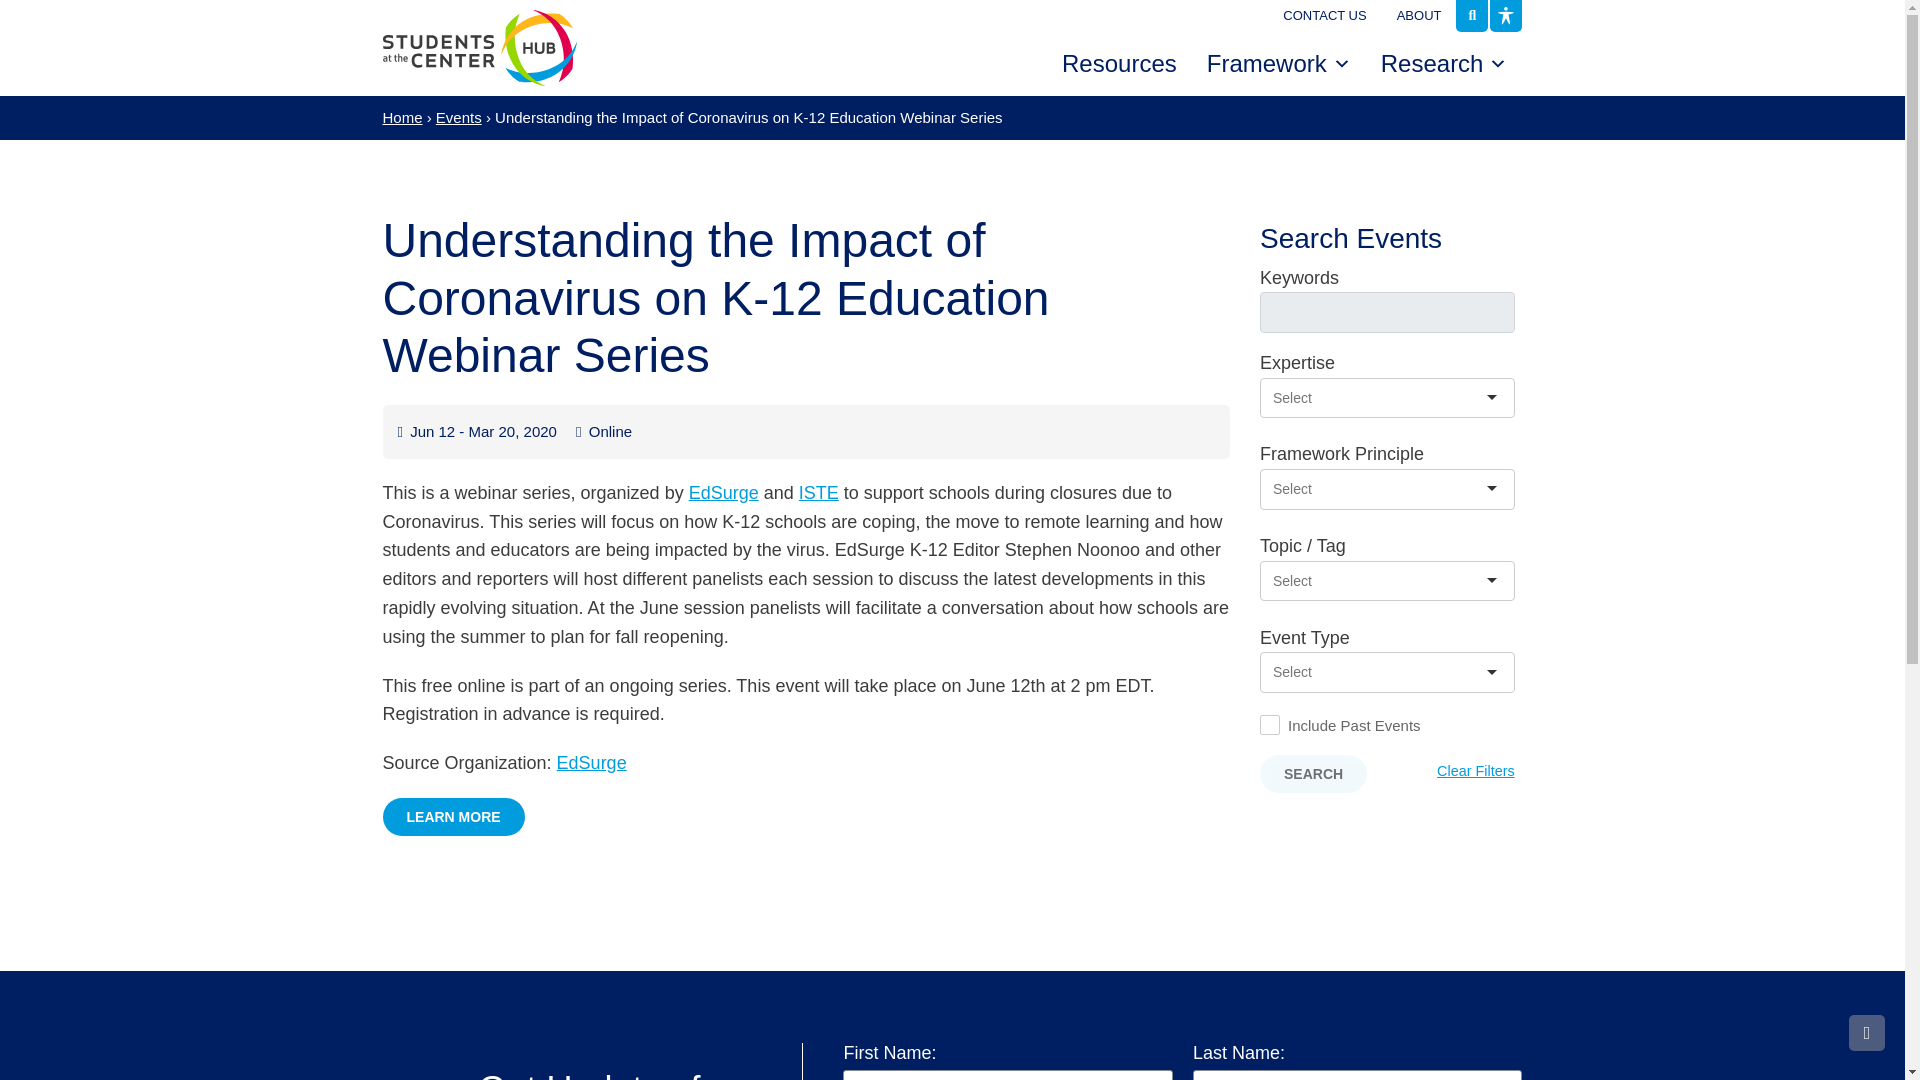 The height and width of the screenshot is (1080, 1920). What do you see at coordinates (402, 118) in the screenshot?
I see `Go to Students at the Center.` at bounding box center [402, 118].